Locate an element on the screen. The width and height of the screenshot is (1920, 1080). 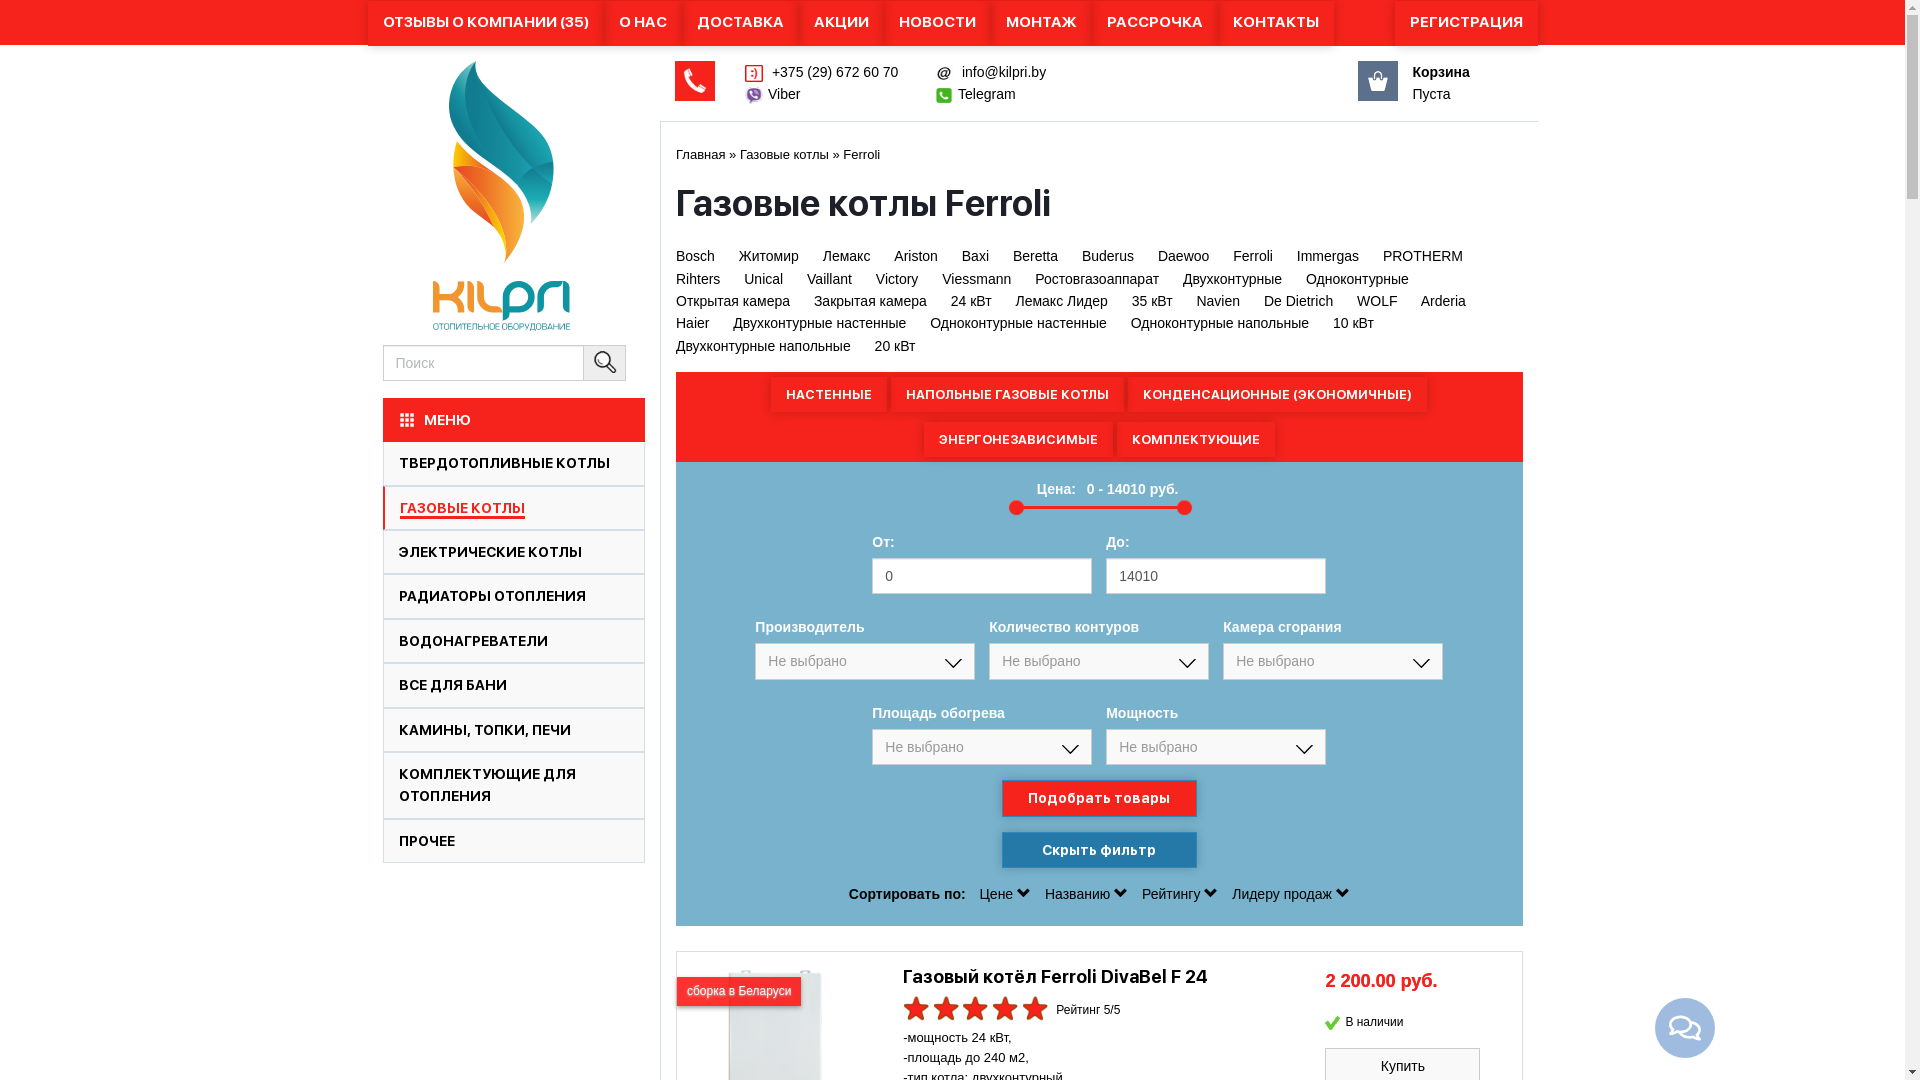
Beretta is located at coordinates (1036, 256).